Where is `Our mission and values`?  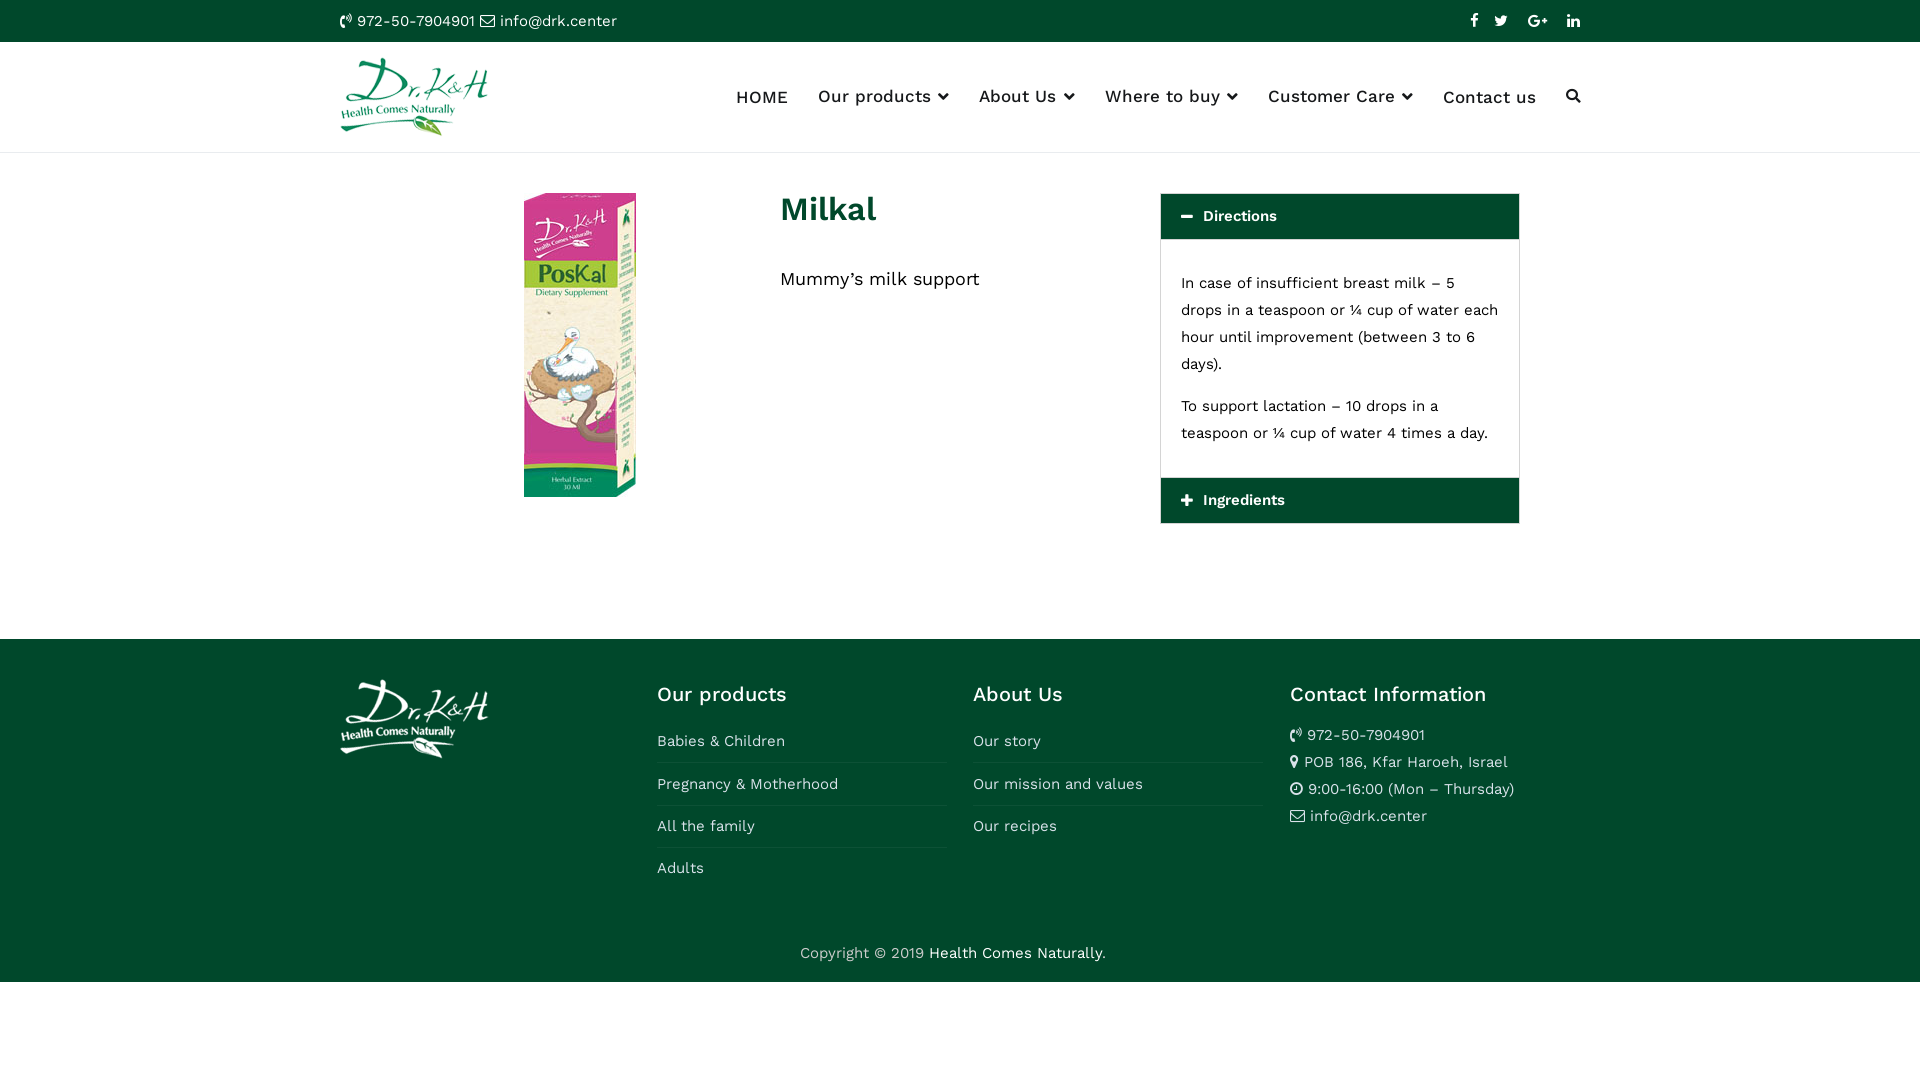 Our mission and values is located at coordinates (1058, 784).